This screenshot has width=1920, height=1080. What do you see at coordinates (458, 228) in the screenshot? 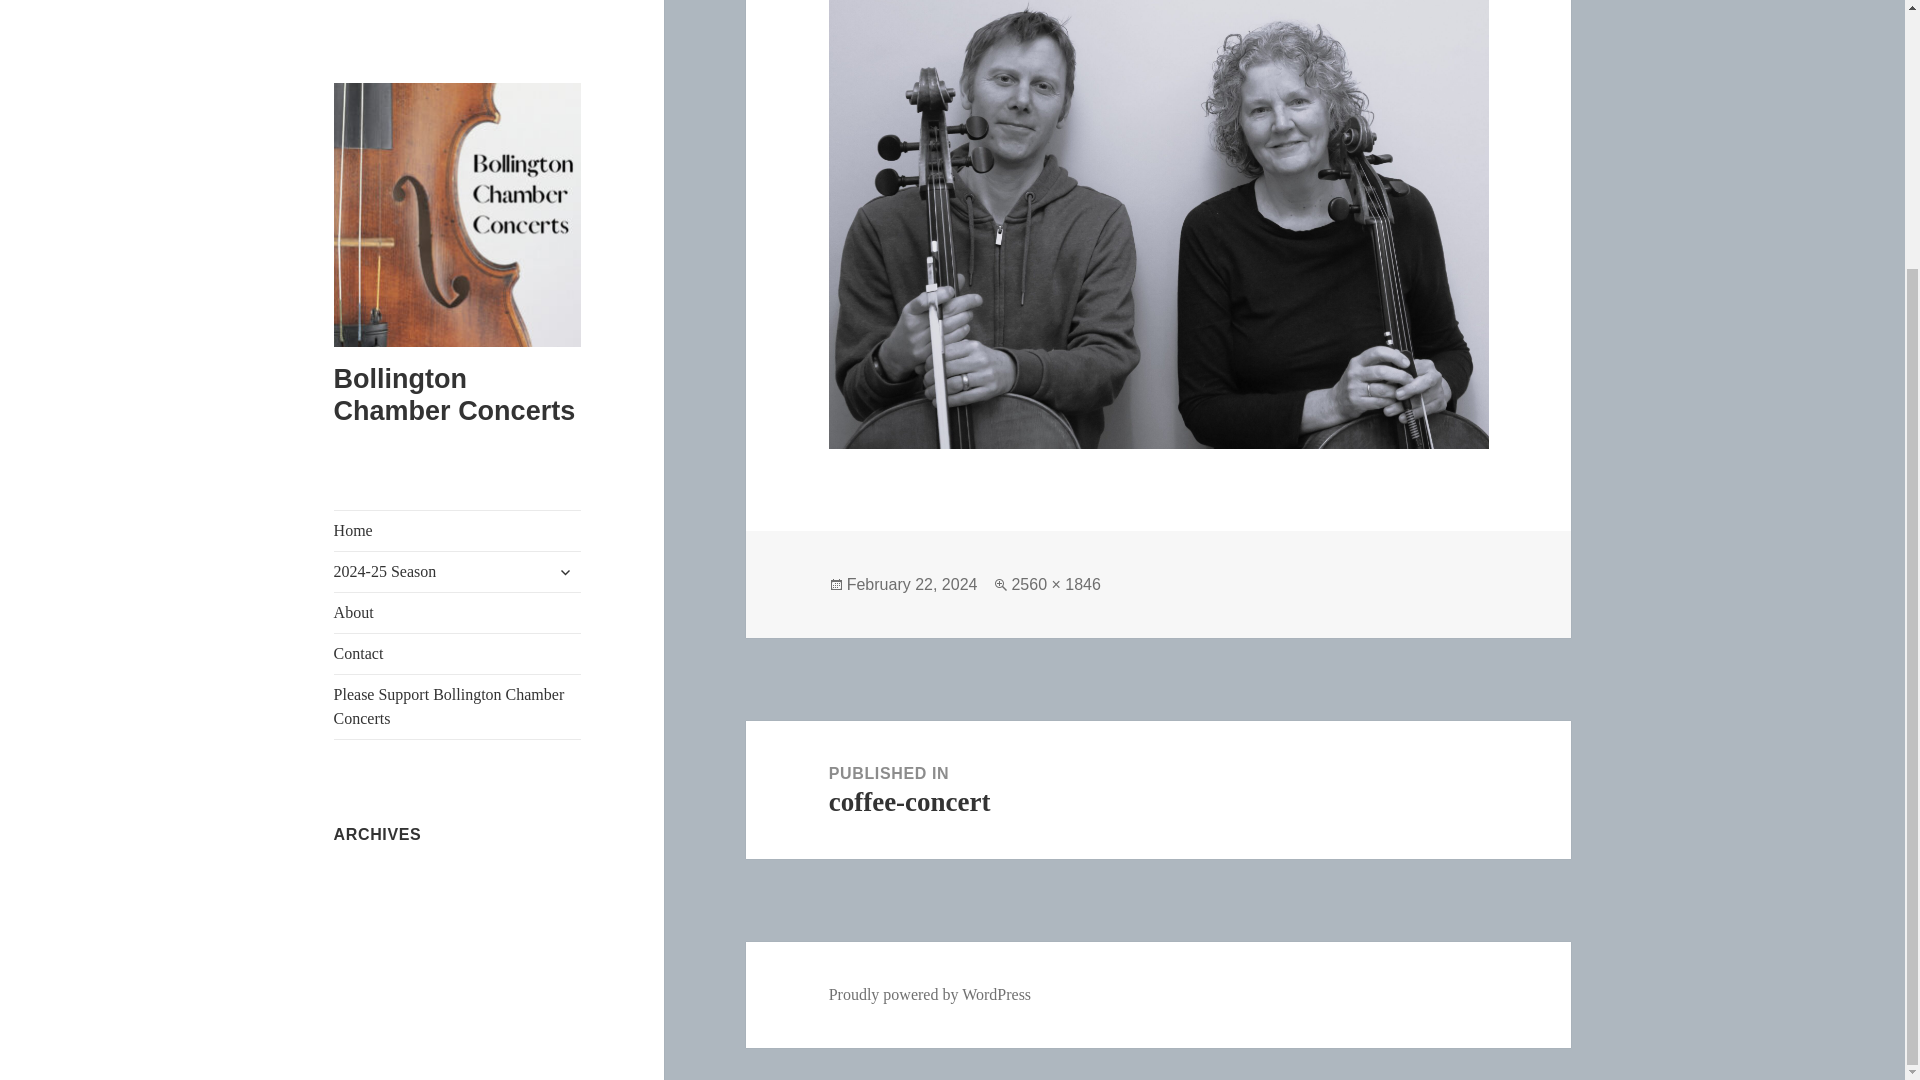
I see `Contact` at bounding box center [458, 228].